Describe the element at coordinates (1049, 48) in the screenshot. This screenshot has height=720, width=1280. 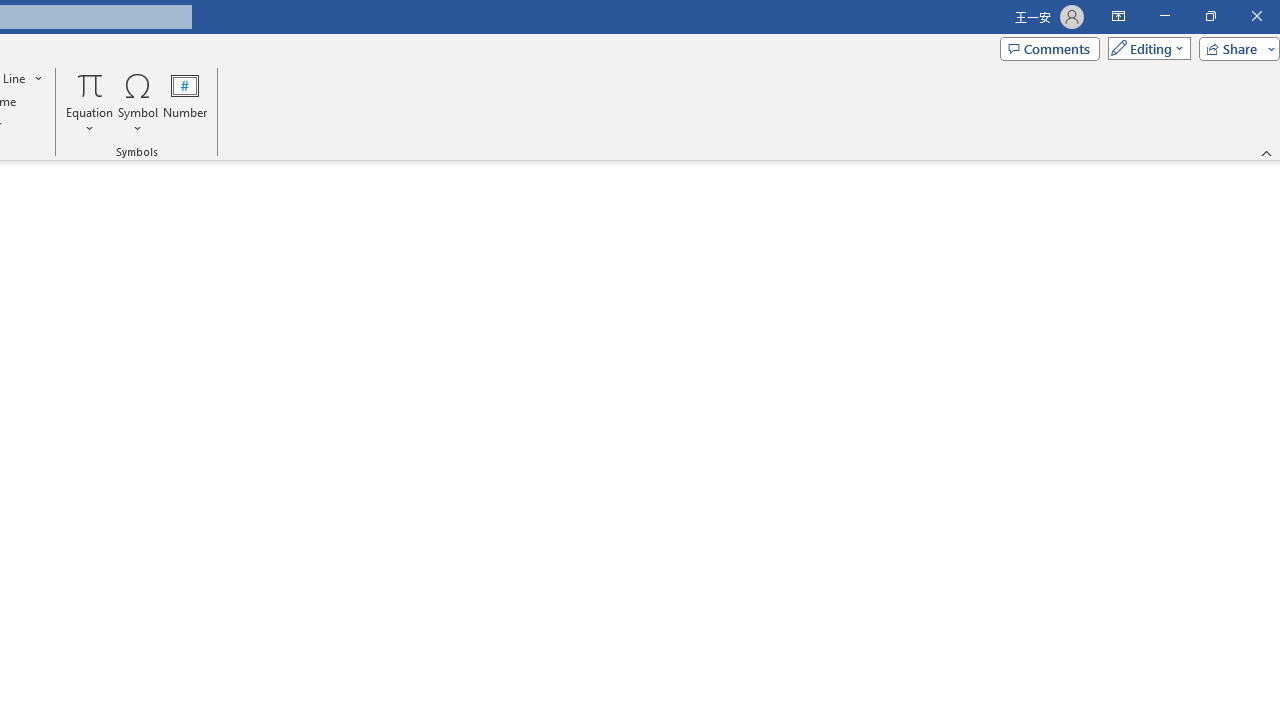
I see `Comments` at that location.